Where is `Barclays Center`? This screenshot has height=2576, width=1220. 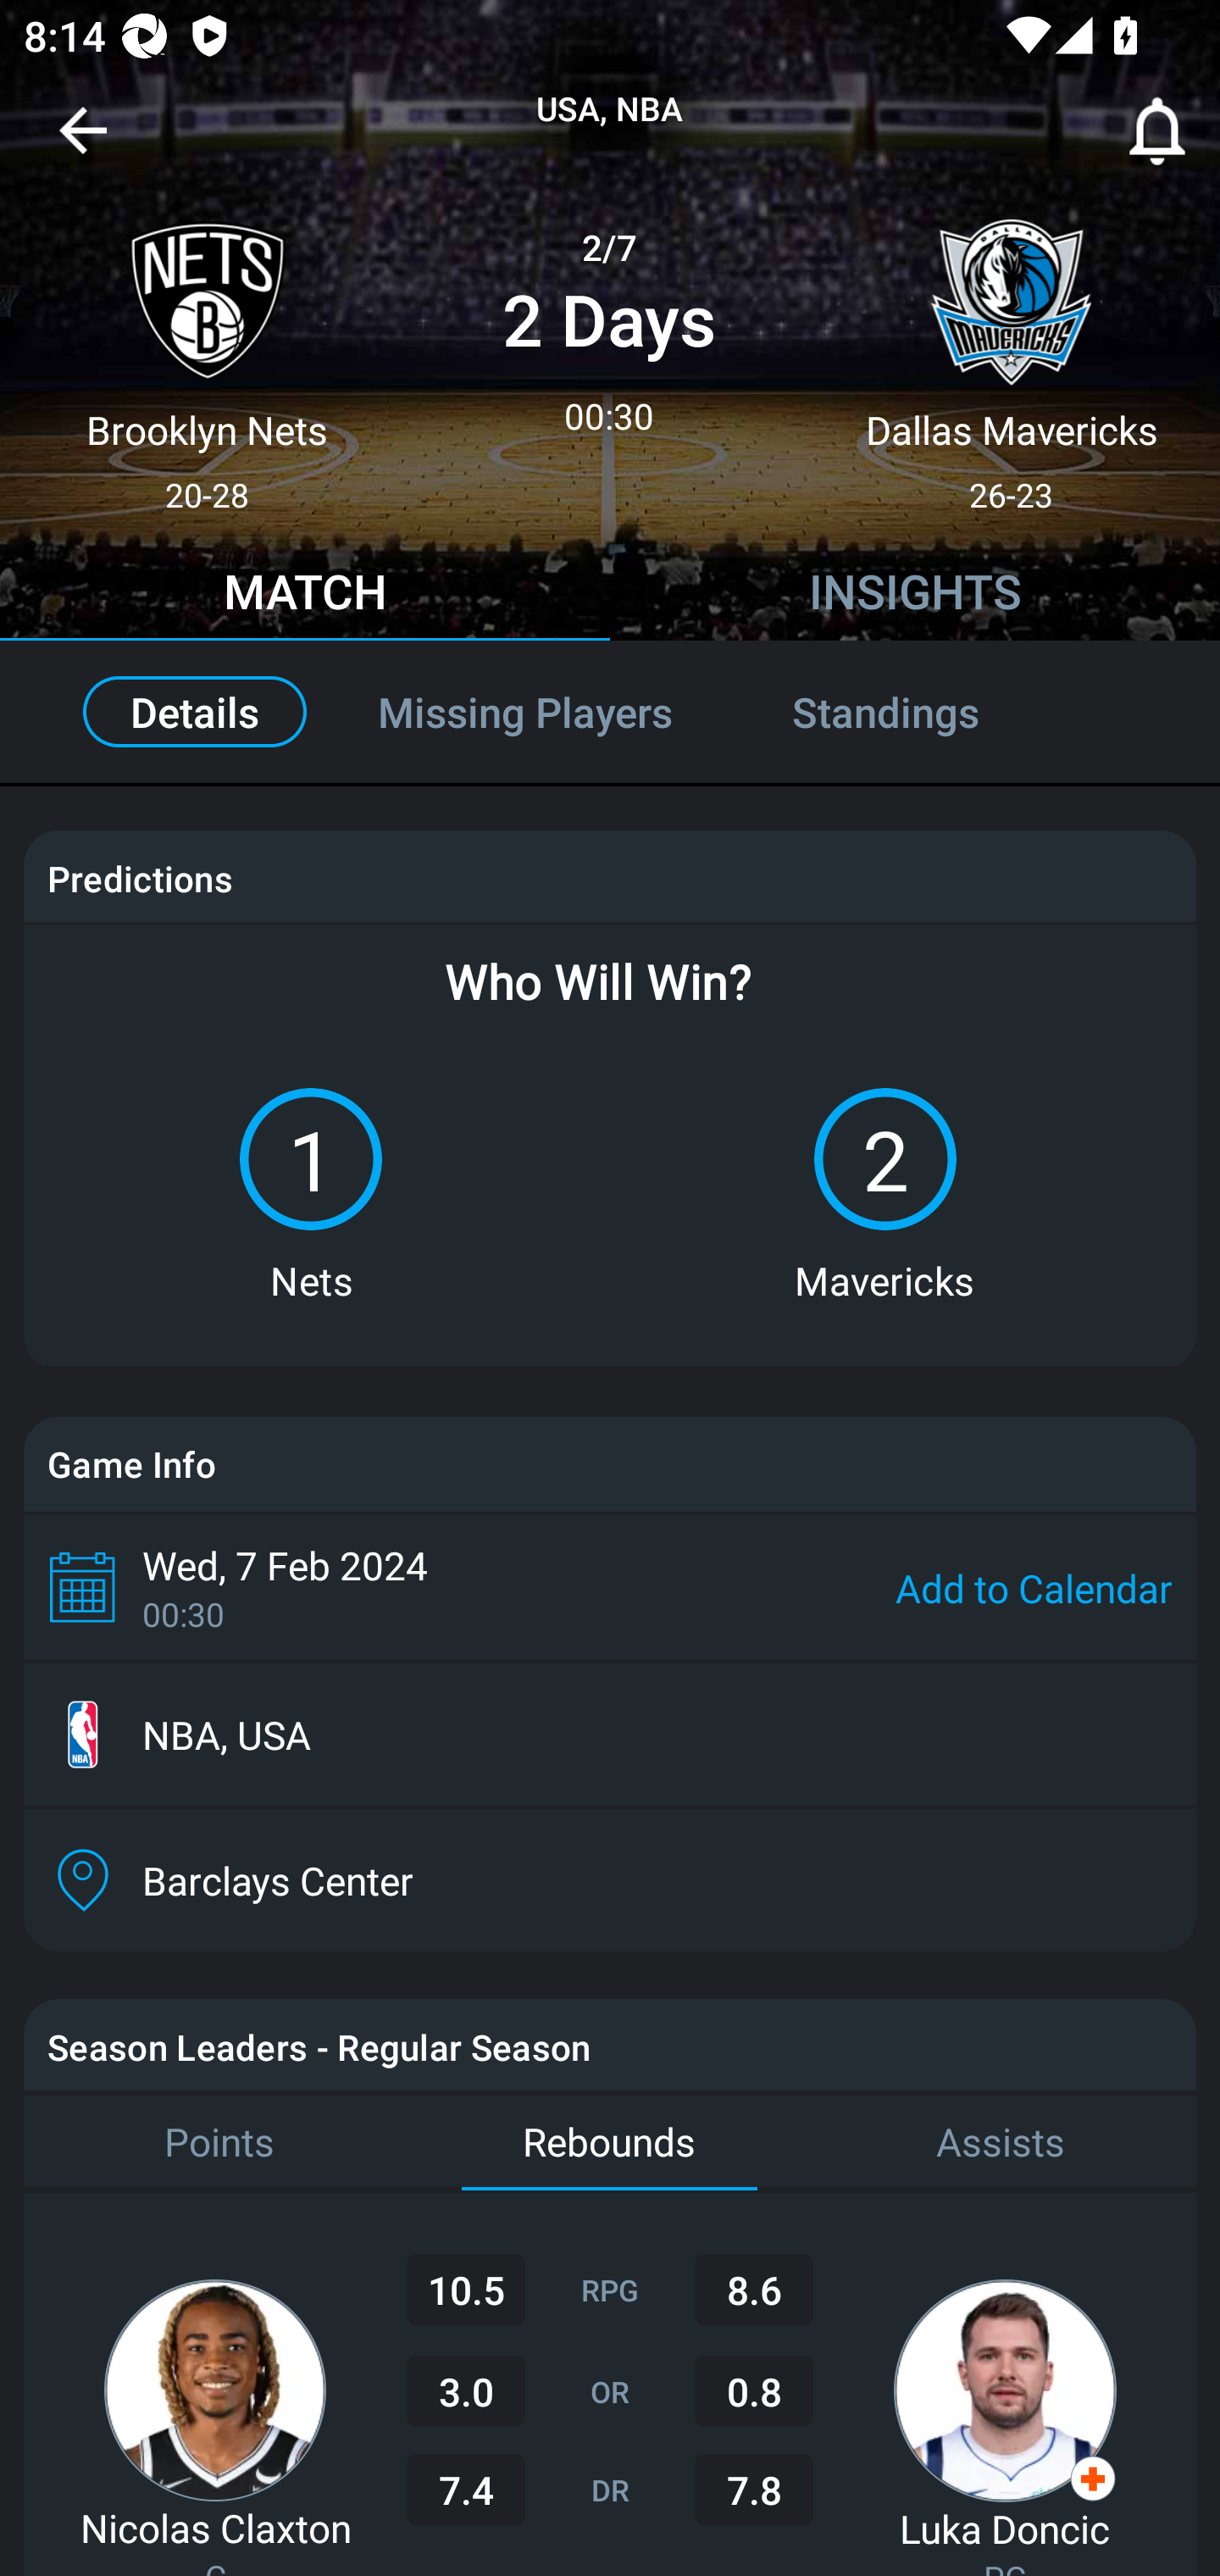 Barclays Center is located at coordinates (610, 1880).